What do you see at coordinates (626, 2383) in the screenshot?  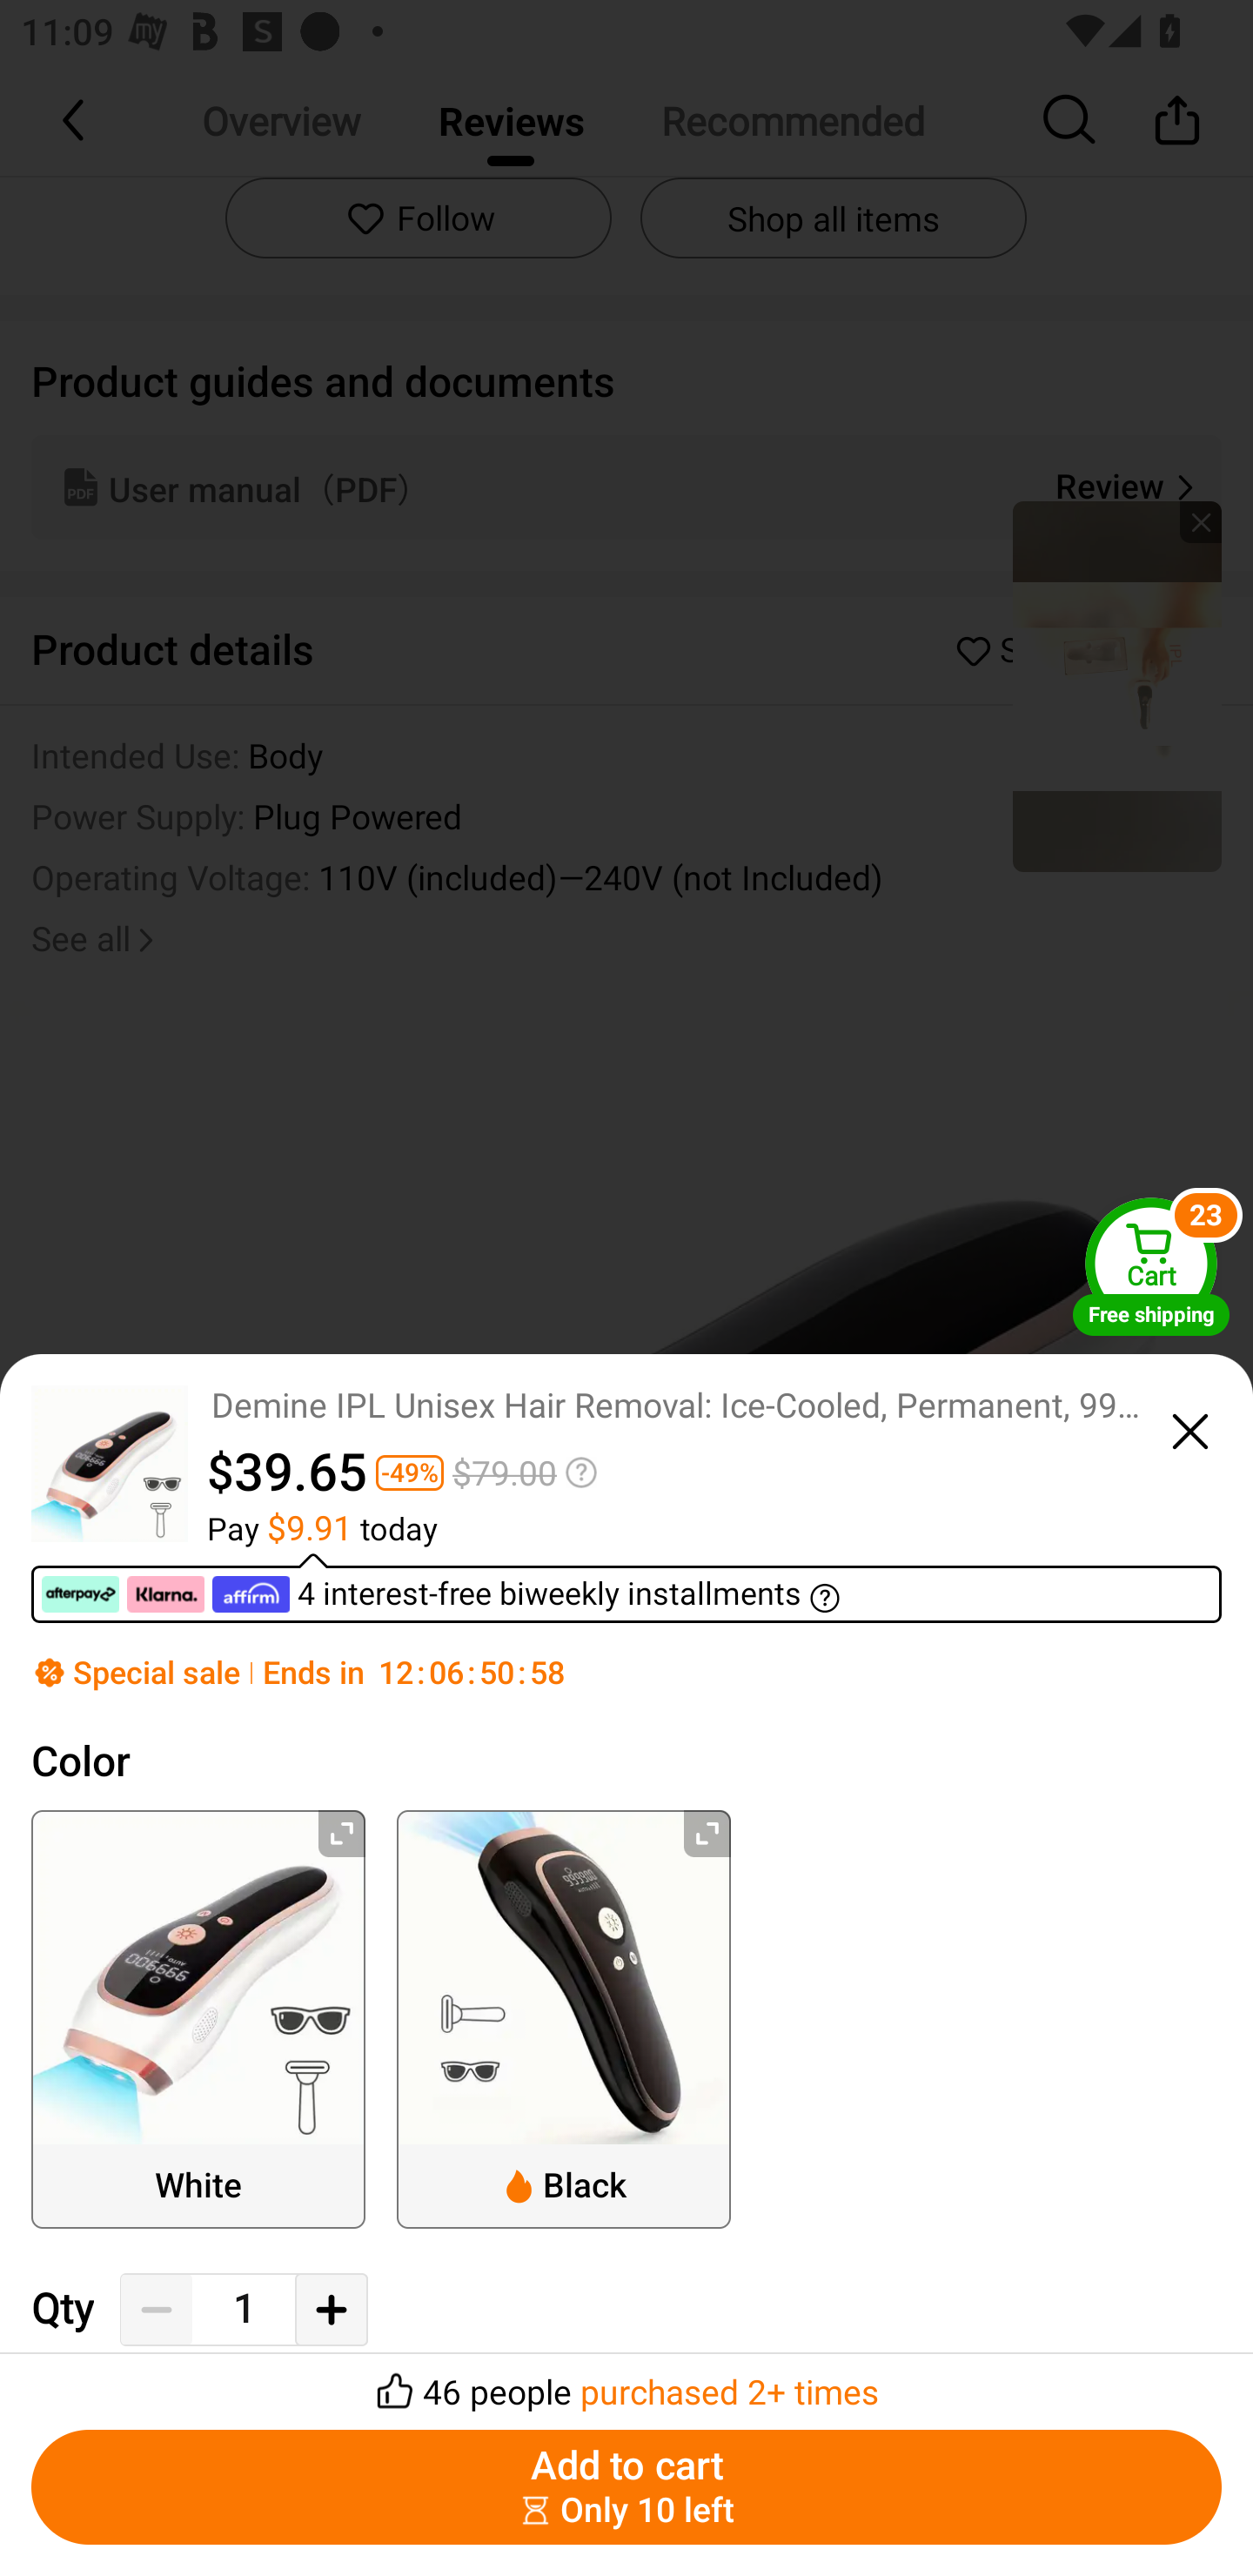 I see `￼￼46 people purchased 2+ times` at bounding box center [626, 2383].